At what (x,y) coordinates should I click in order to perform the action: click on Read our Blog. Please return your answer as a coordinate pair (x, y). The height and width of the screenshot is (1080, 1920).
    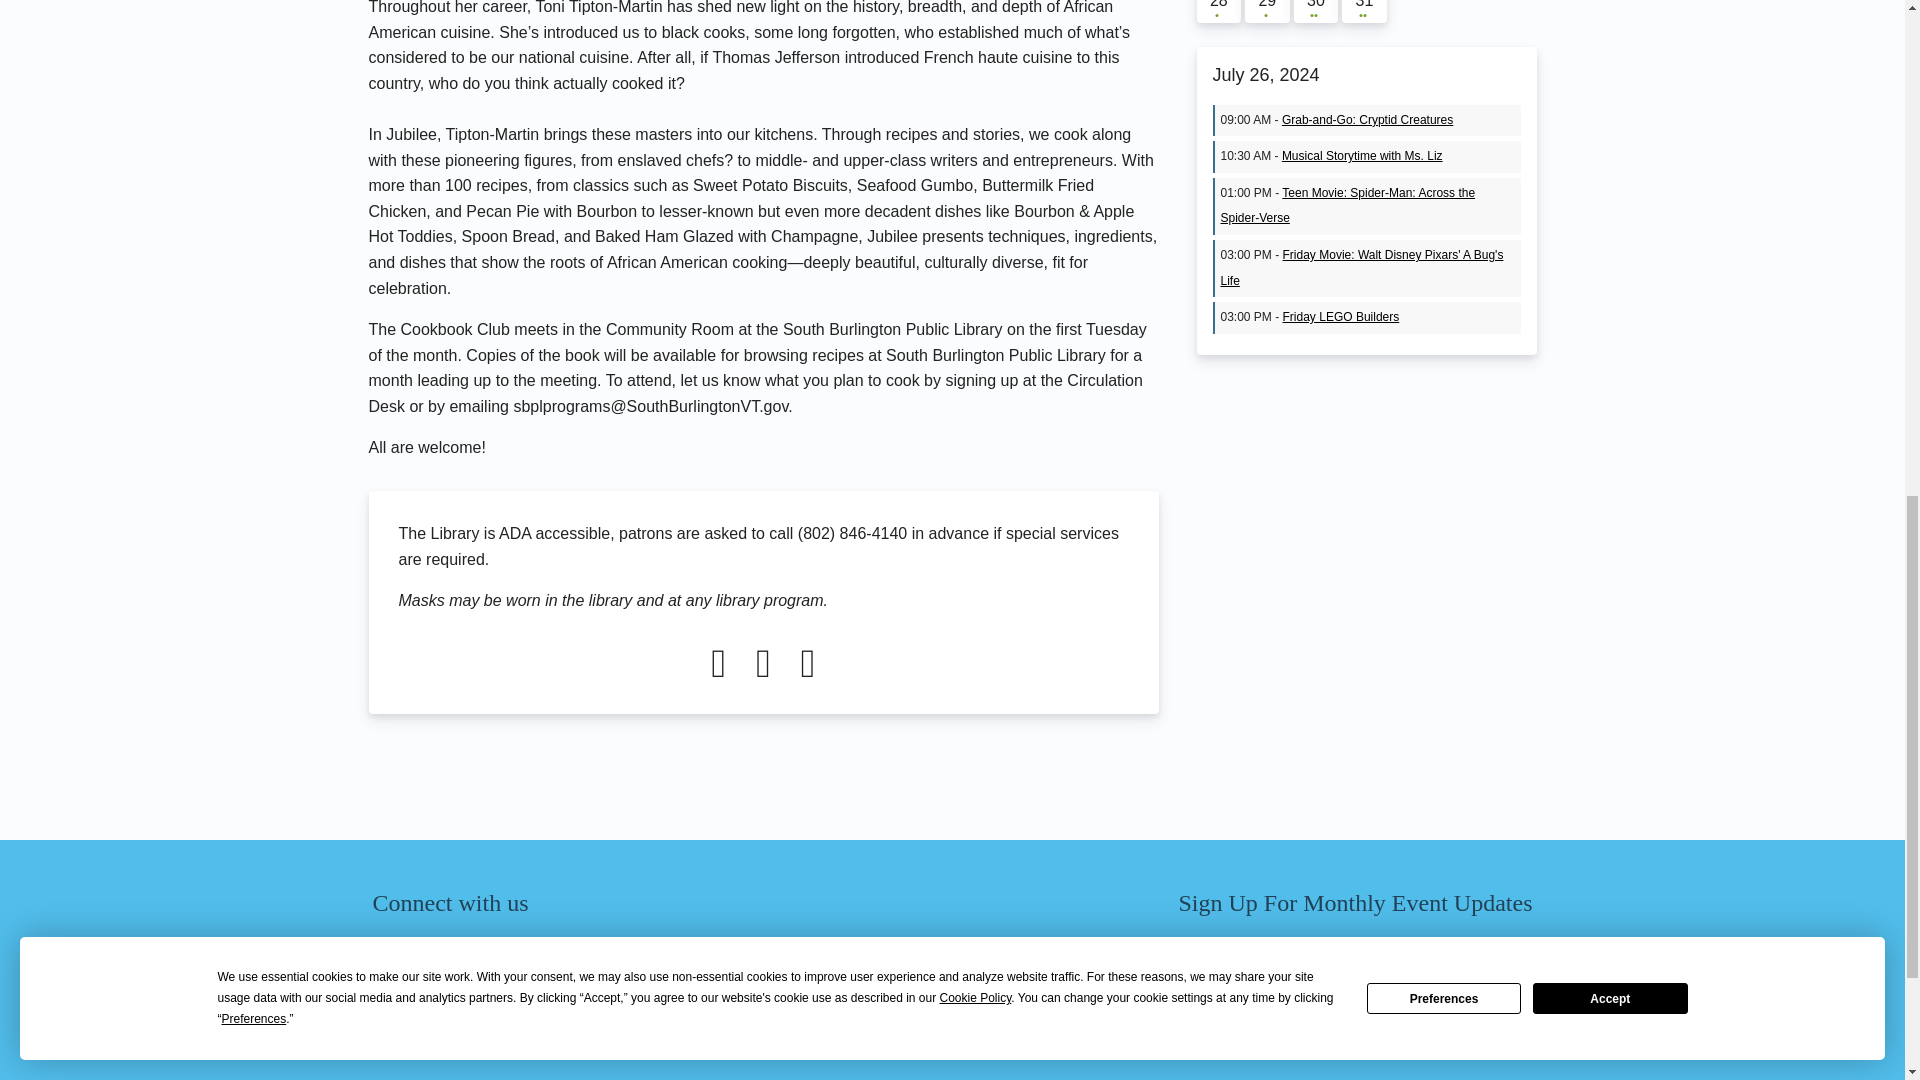
    Looking at the image, I should click on (598, 957).